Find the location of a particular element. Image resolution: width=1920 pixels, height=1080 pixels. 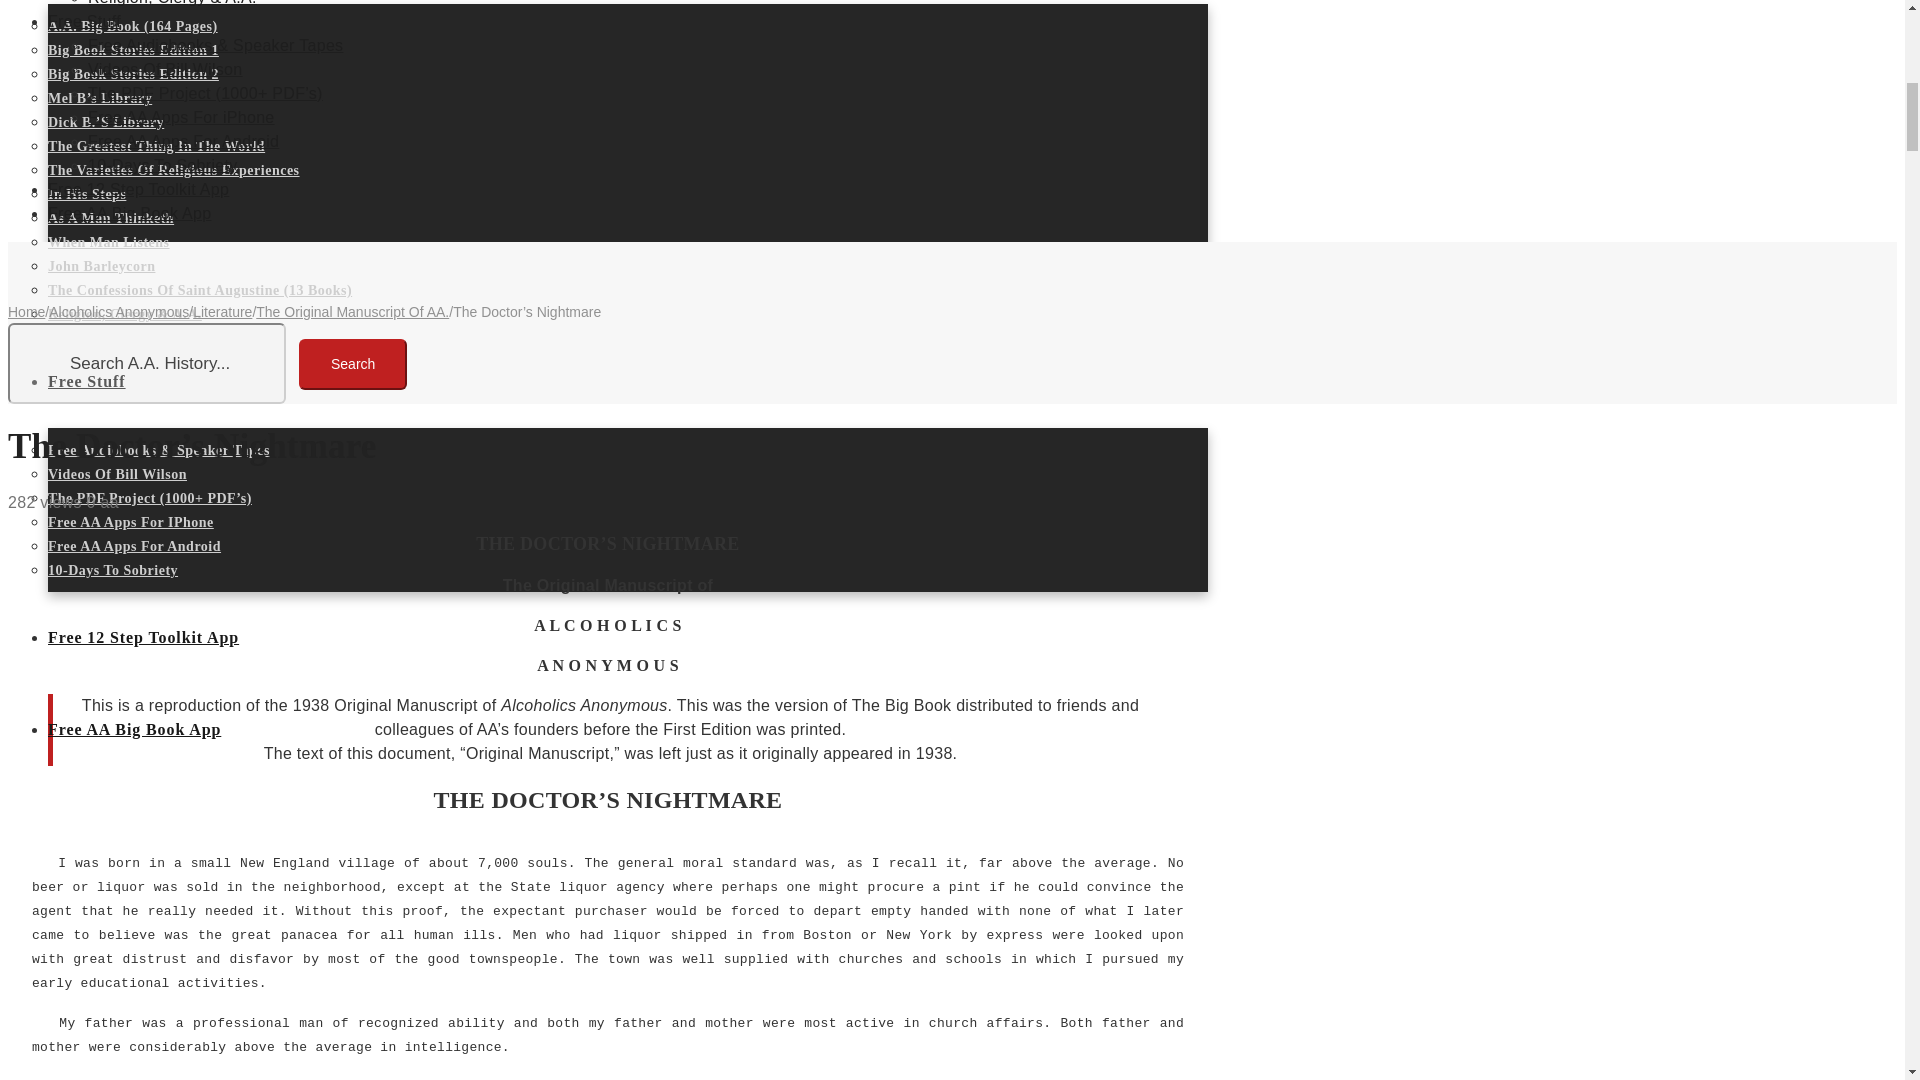

Search is located at coordinates (353, 363).